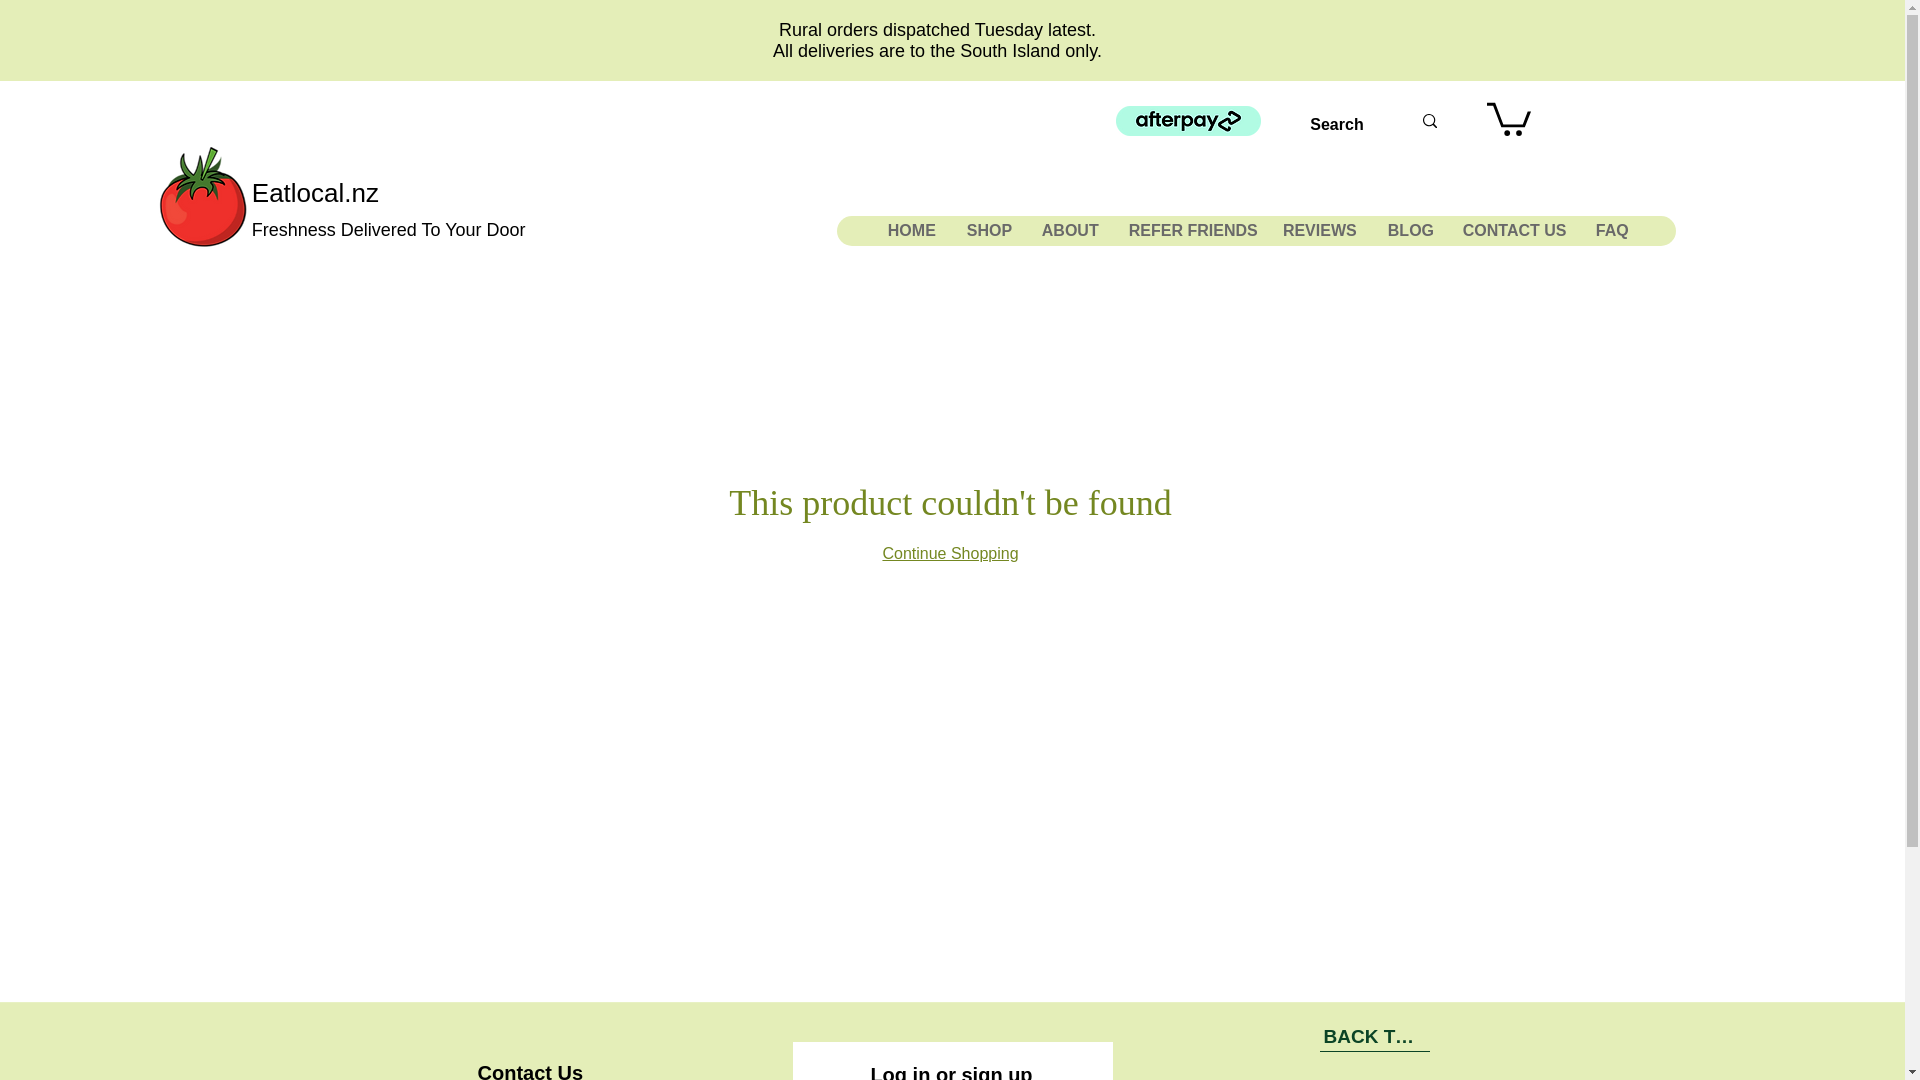 The image size is (1920, 1080). What do you see at coordinates (1514, 231) in the screenshot?
I see `CONTACT US` at bounding box center [1514, 231].